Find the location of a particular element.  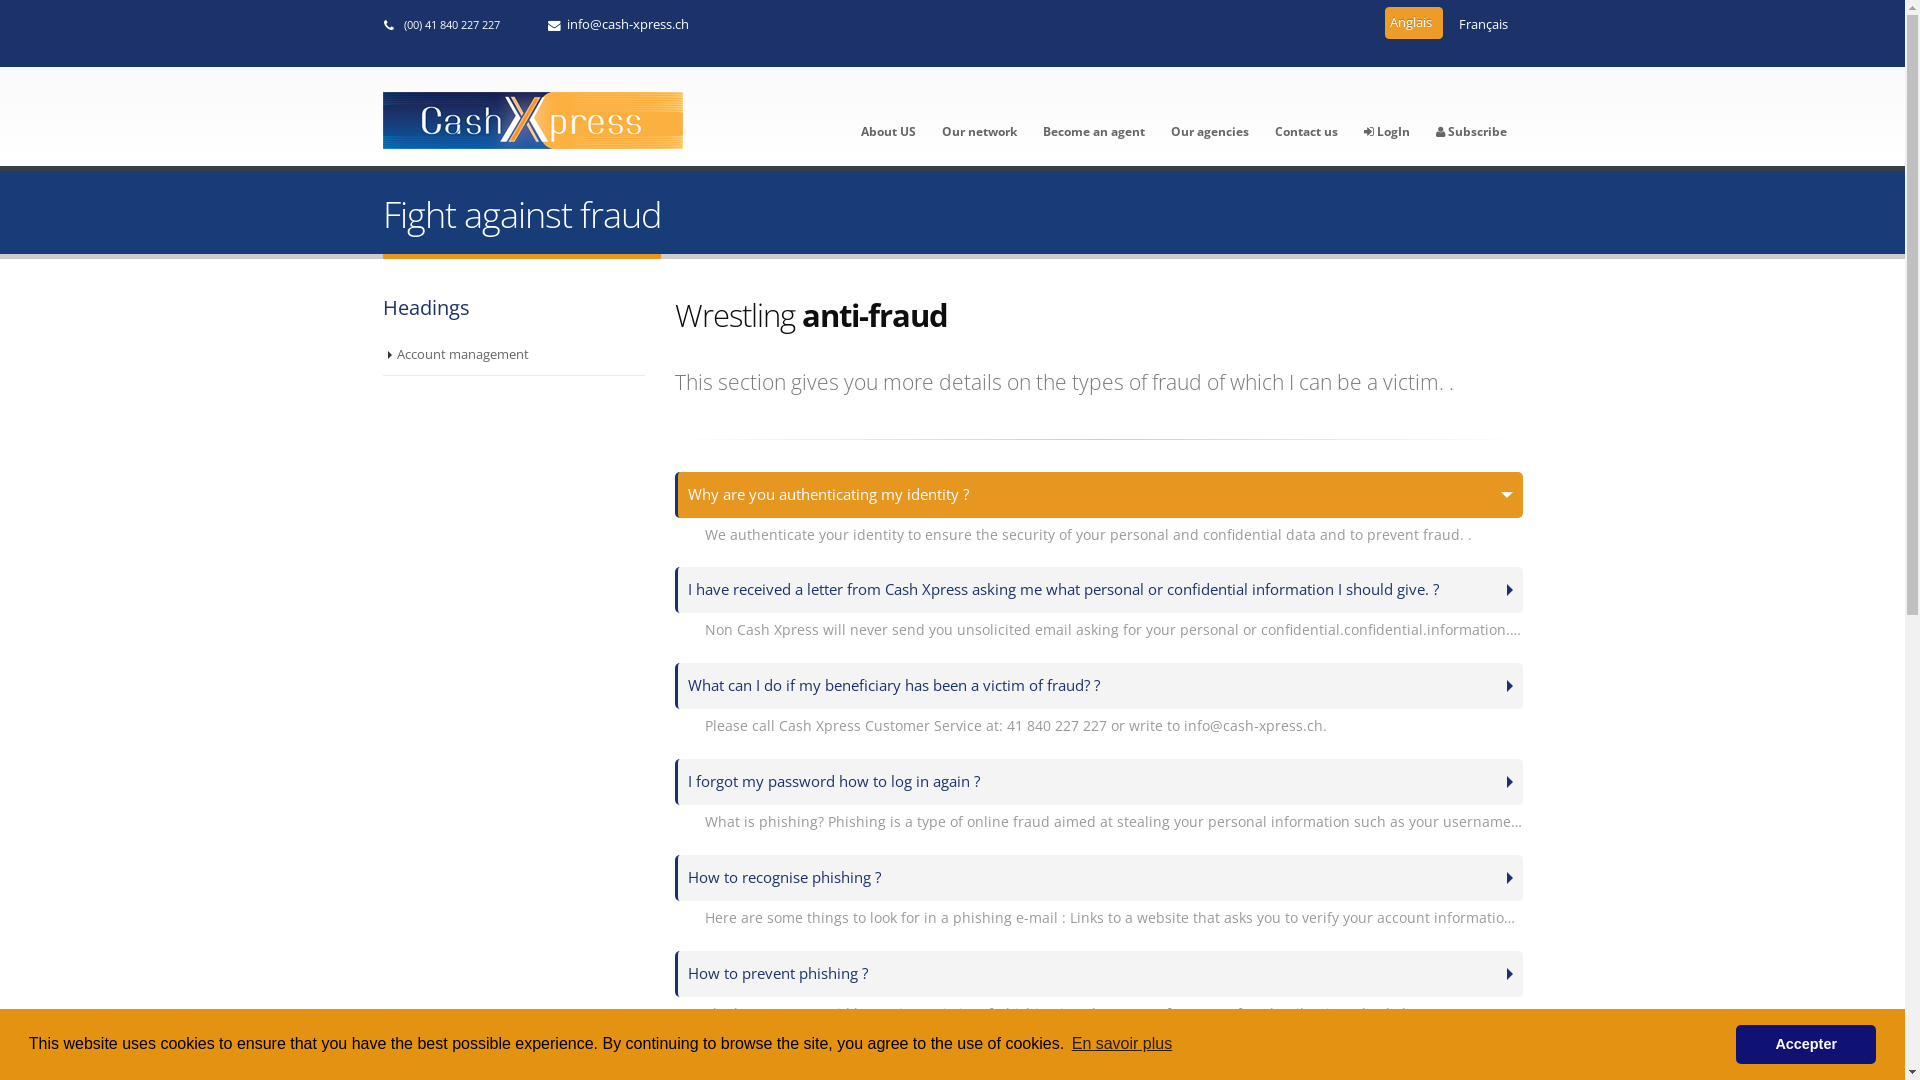

Anglais is located at coordinates (1413, 22).